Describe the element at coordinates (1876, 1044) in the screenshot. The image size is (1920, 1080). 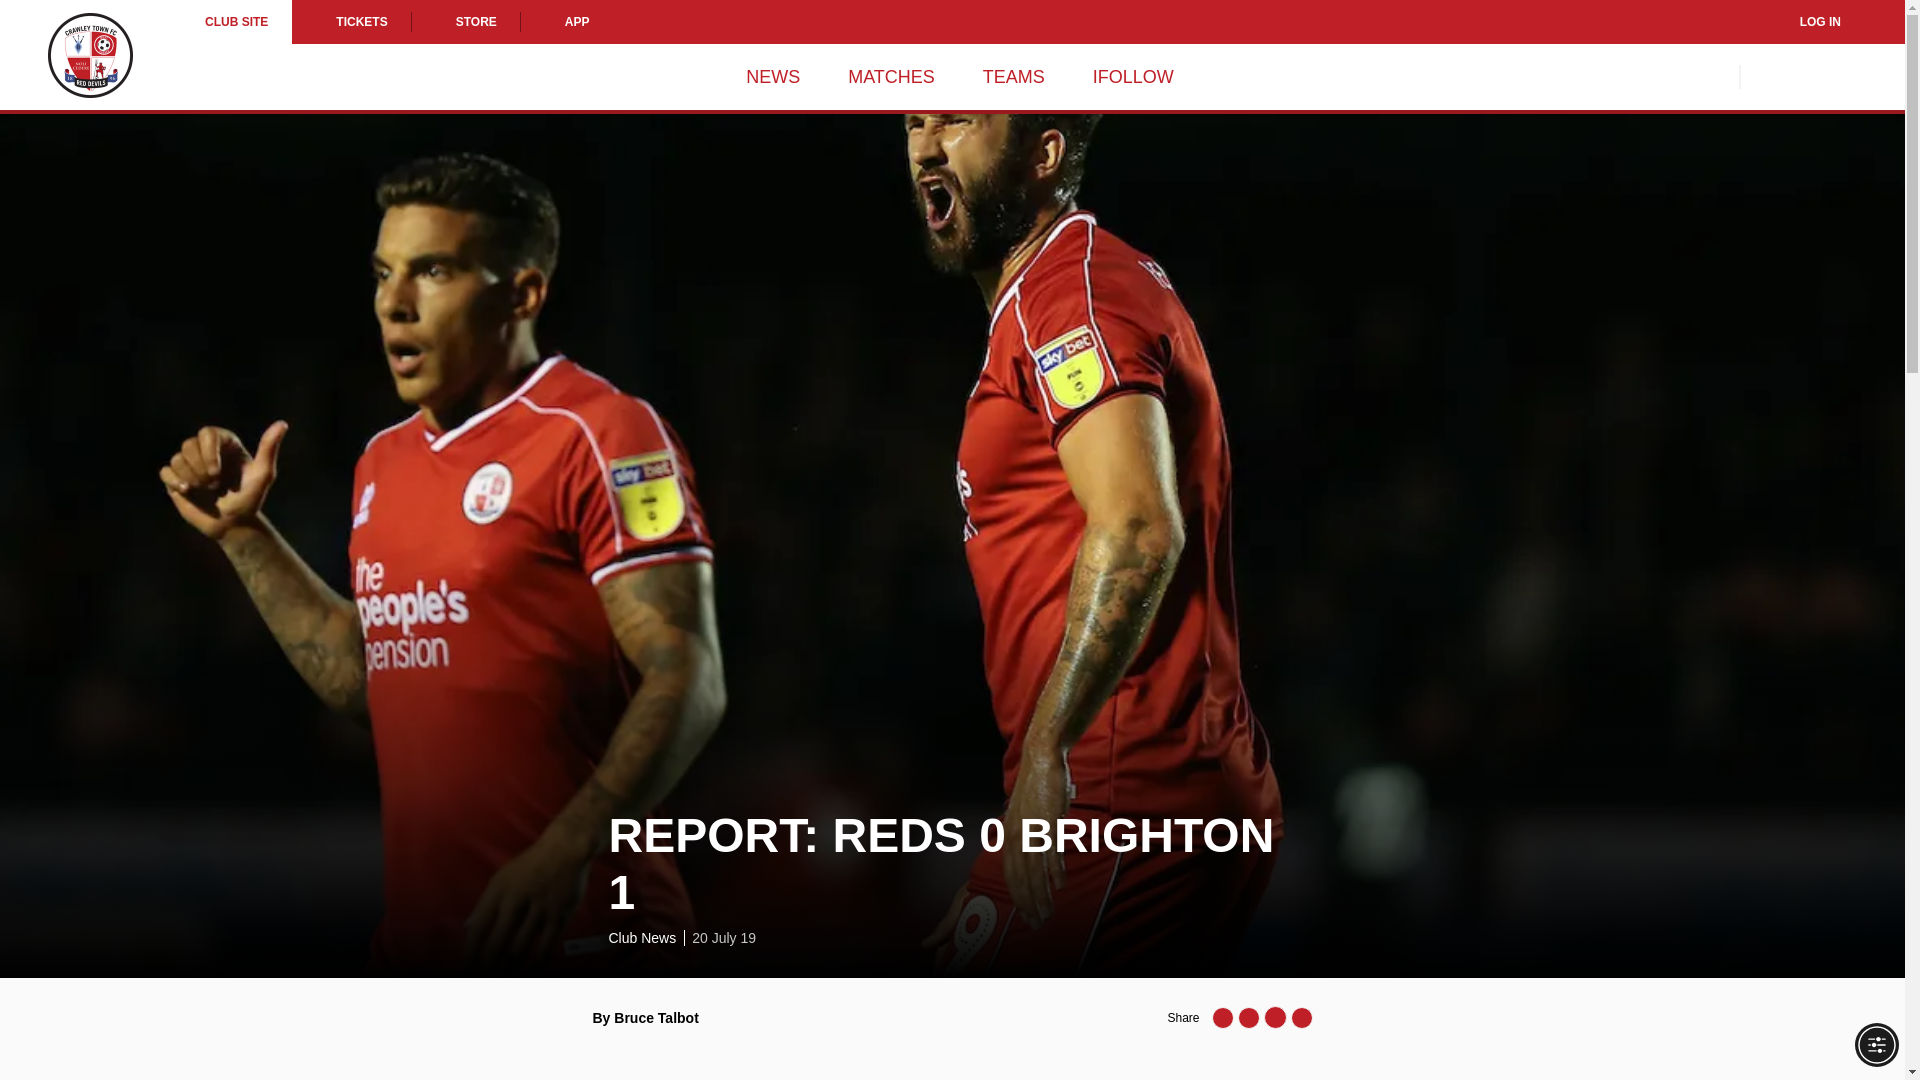
I see `Accessibility Menu` at that location.